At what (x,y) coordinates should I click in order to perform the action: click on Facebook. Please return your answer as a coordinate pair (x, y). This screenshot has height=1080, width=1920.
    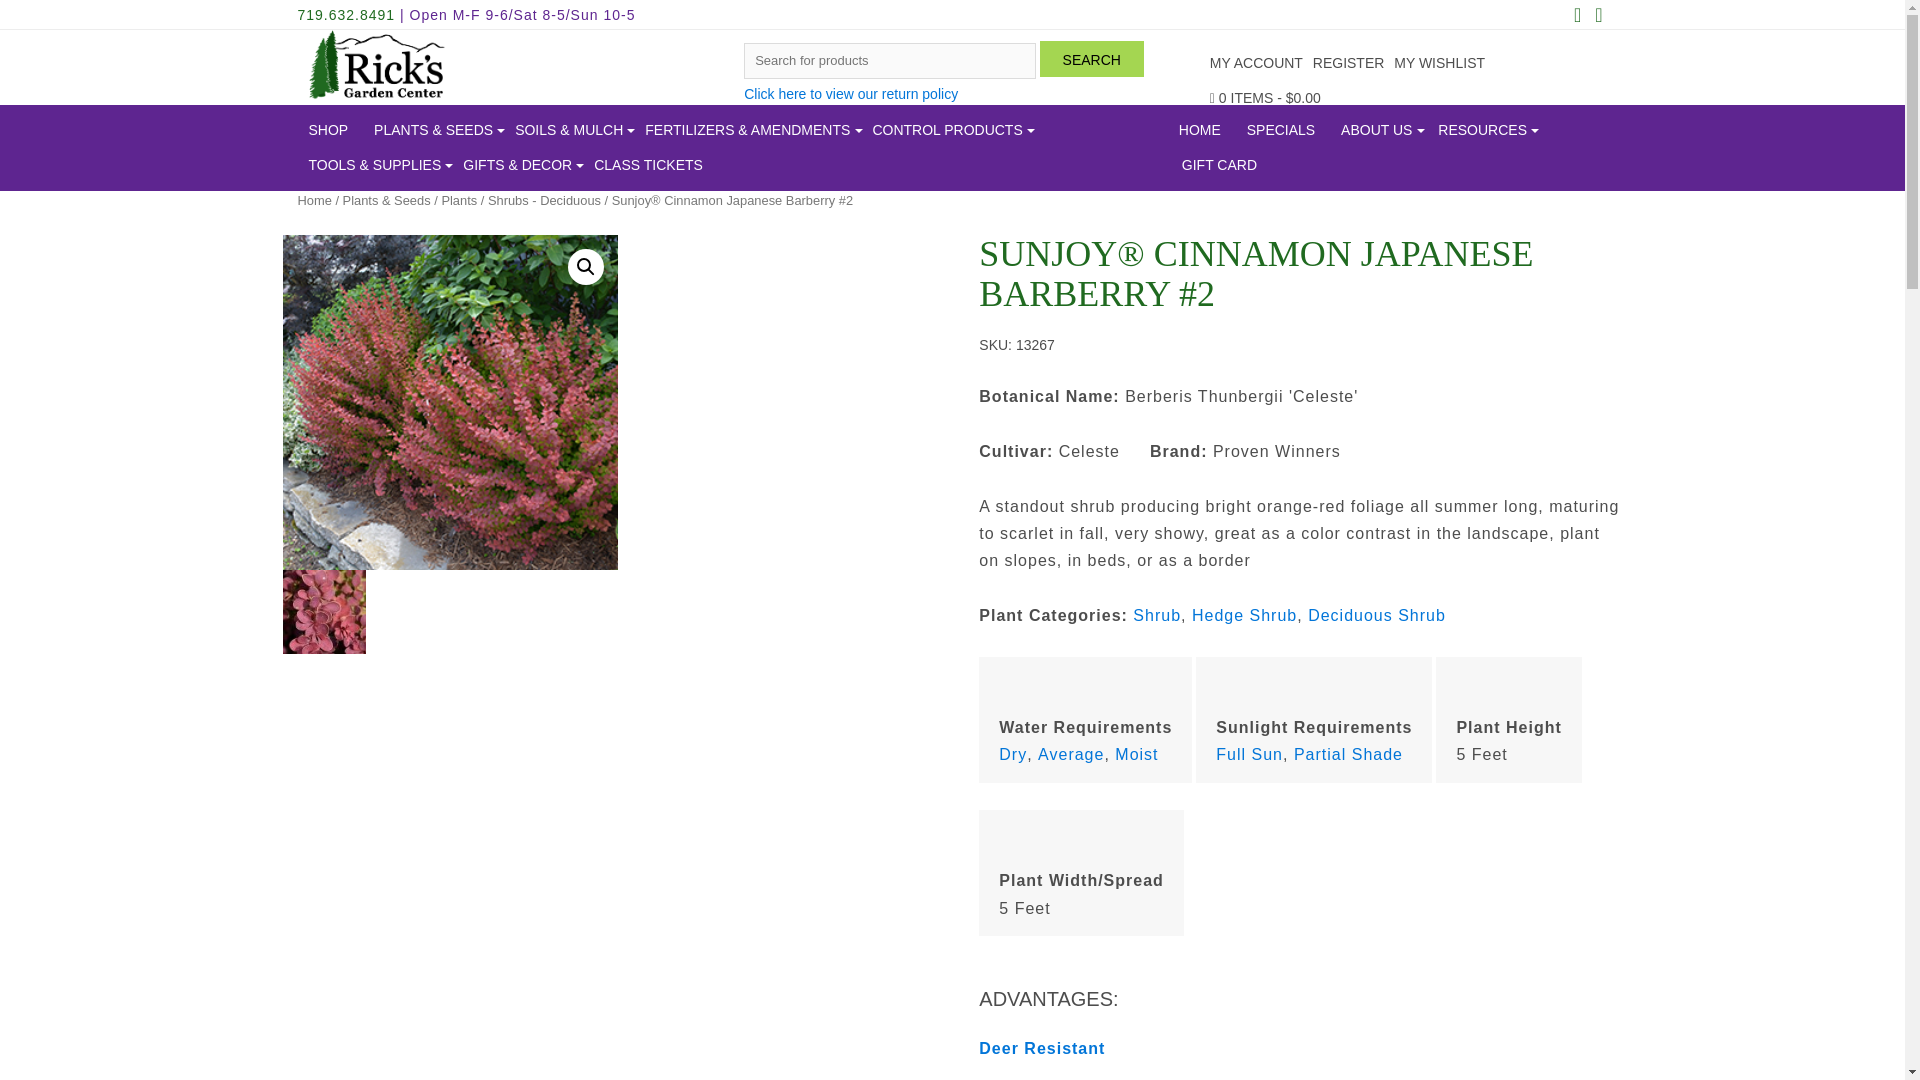
    Looking at the image, I should click on (1576, 16).